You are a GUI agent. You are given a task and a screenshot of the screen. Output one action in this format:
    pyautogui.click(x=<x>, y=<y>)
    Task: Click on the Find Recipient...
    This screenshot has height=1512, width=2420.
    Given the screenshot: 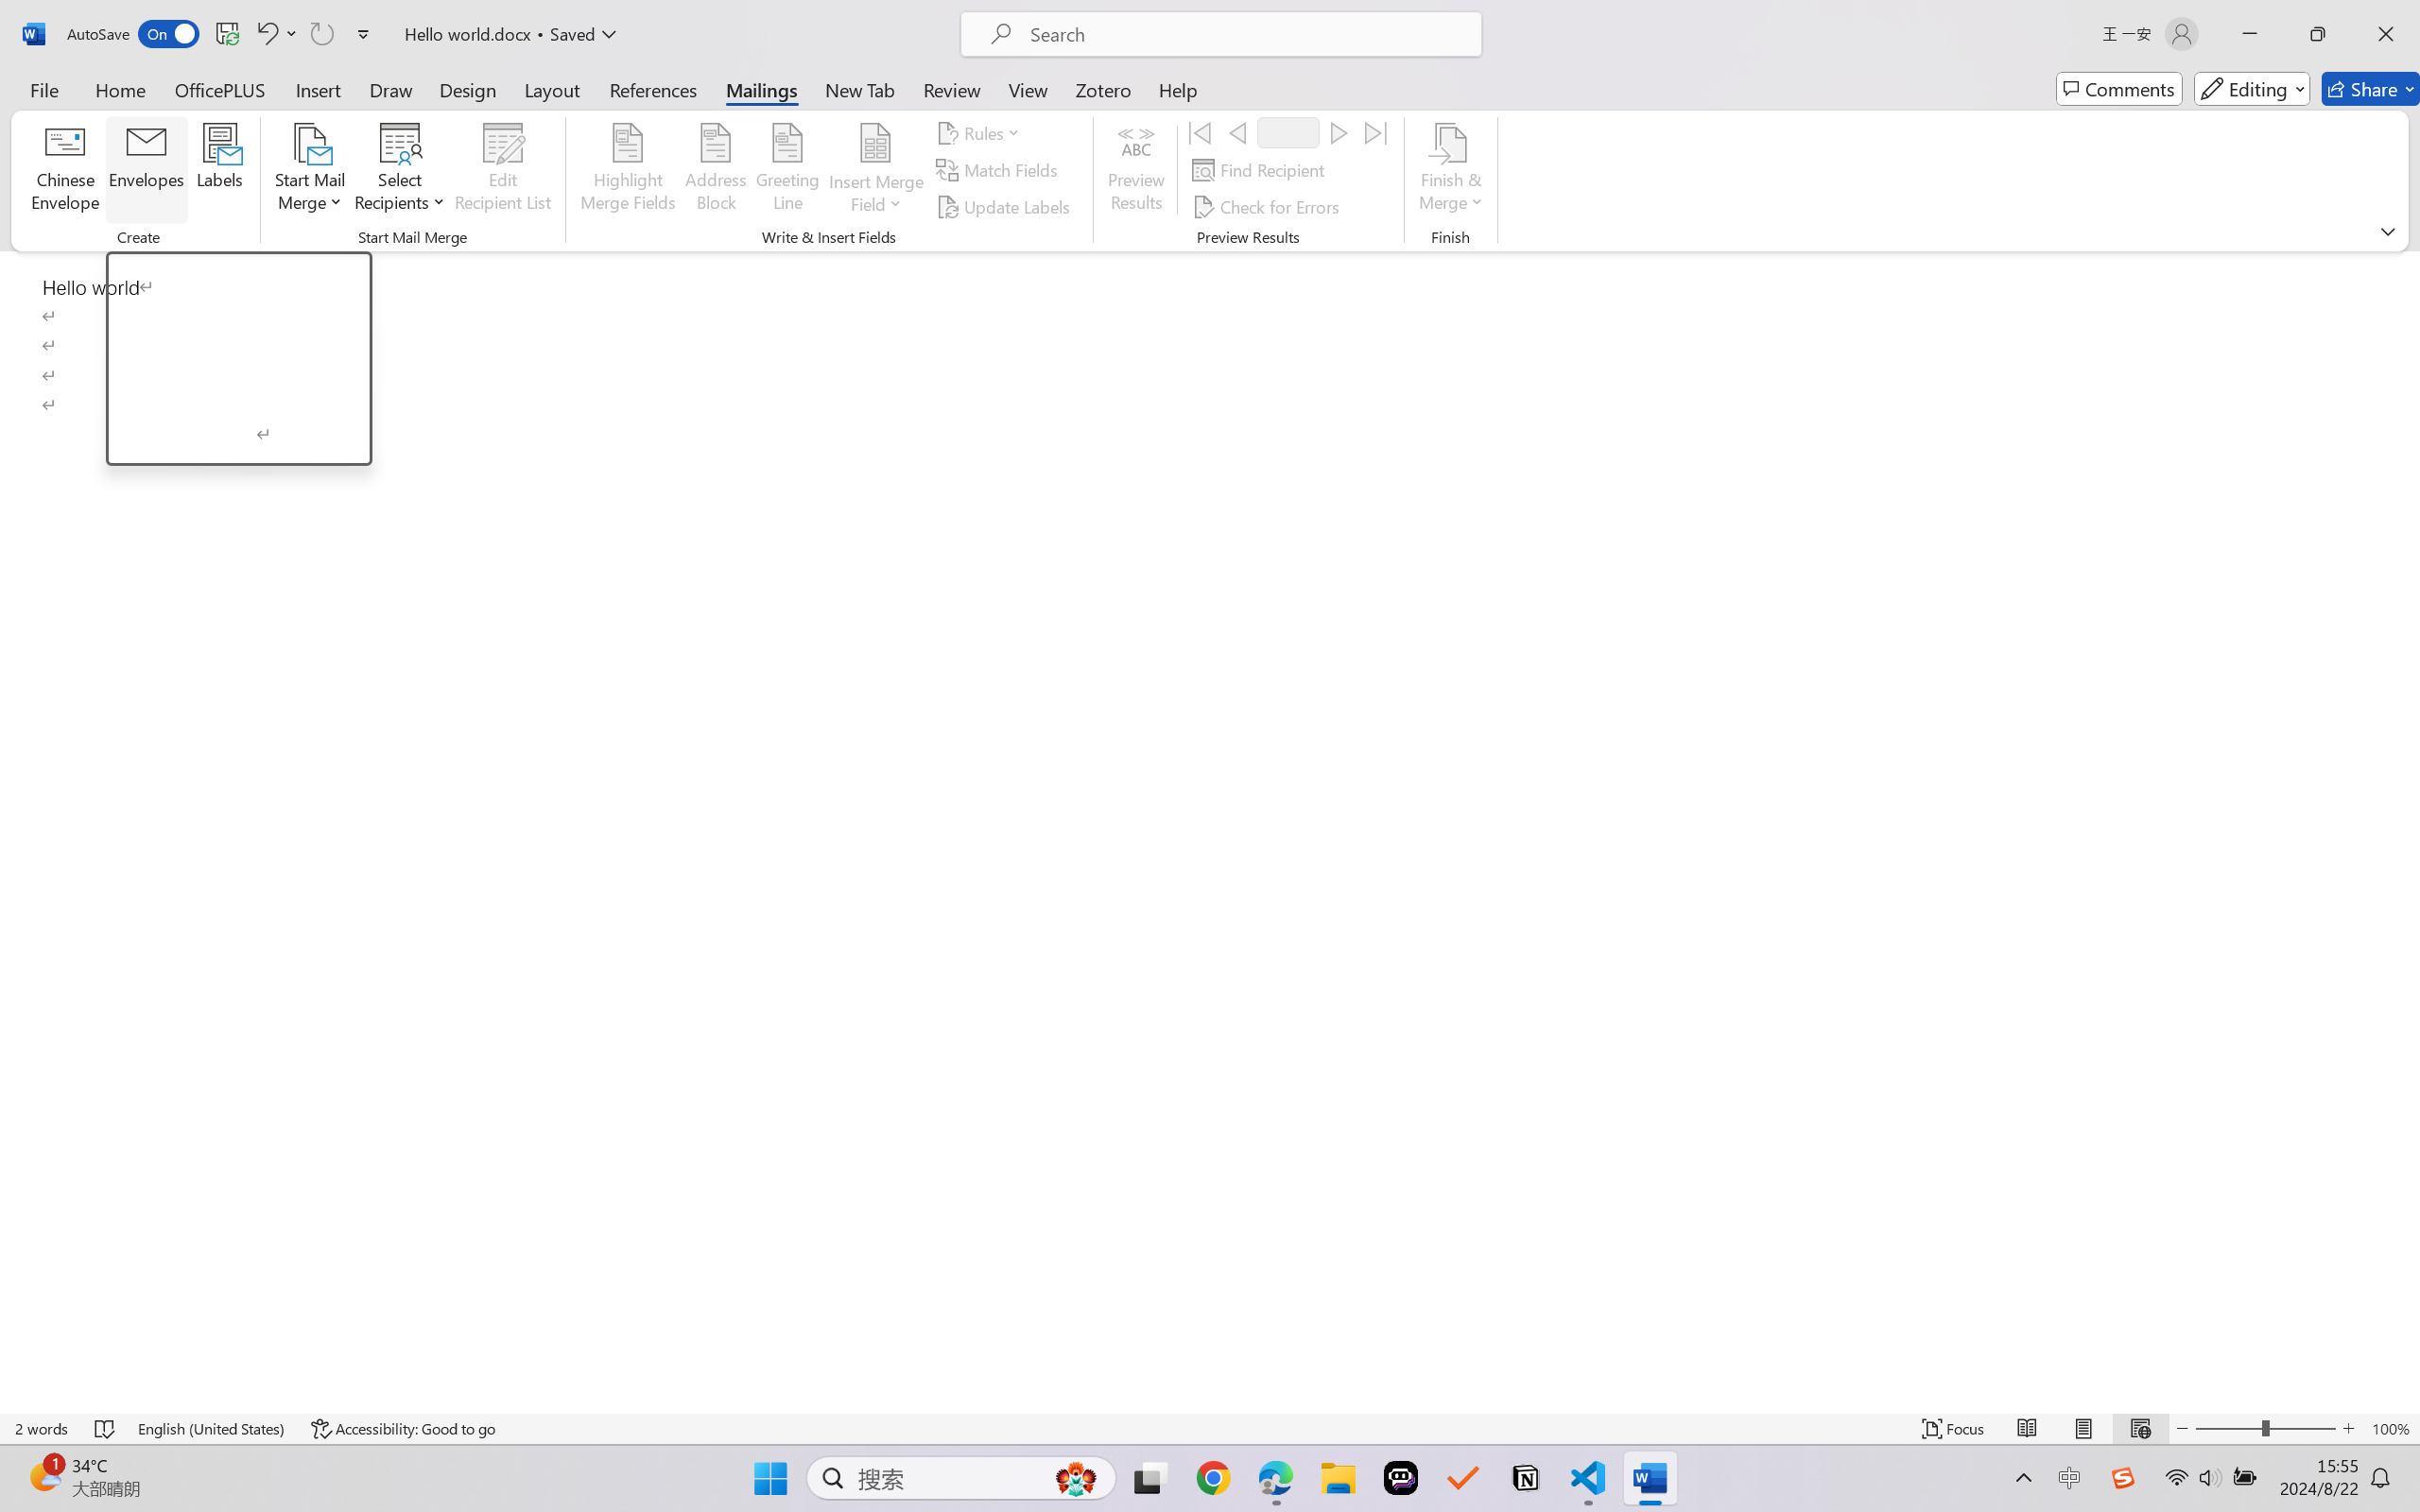 What is the action you would take?
    pyautogui.click(x=1261, y=170)
    